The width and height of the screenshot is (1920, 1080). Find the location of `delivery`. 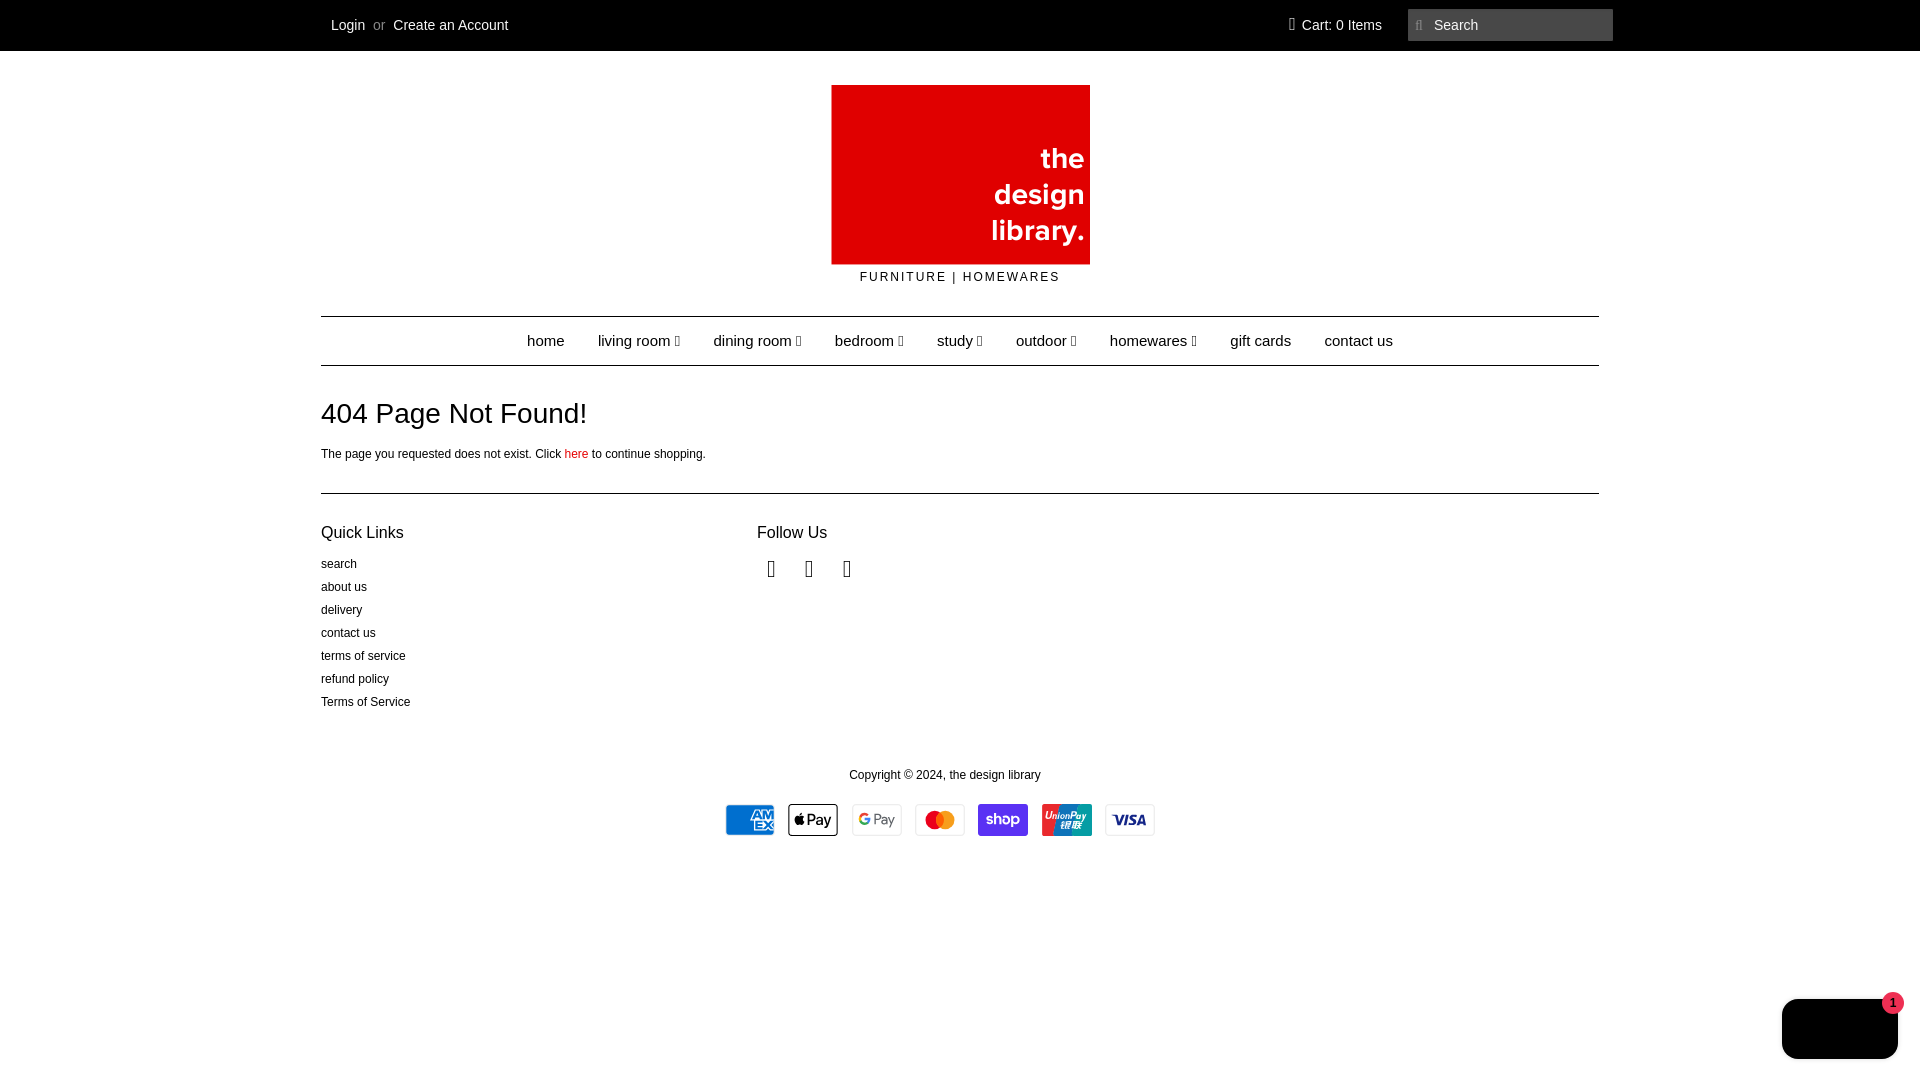

delivery is located at coordinates (341, 609).